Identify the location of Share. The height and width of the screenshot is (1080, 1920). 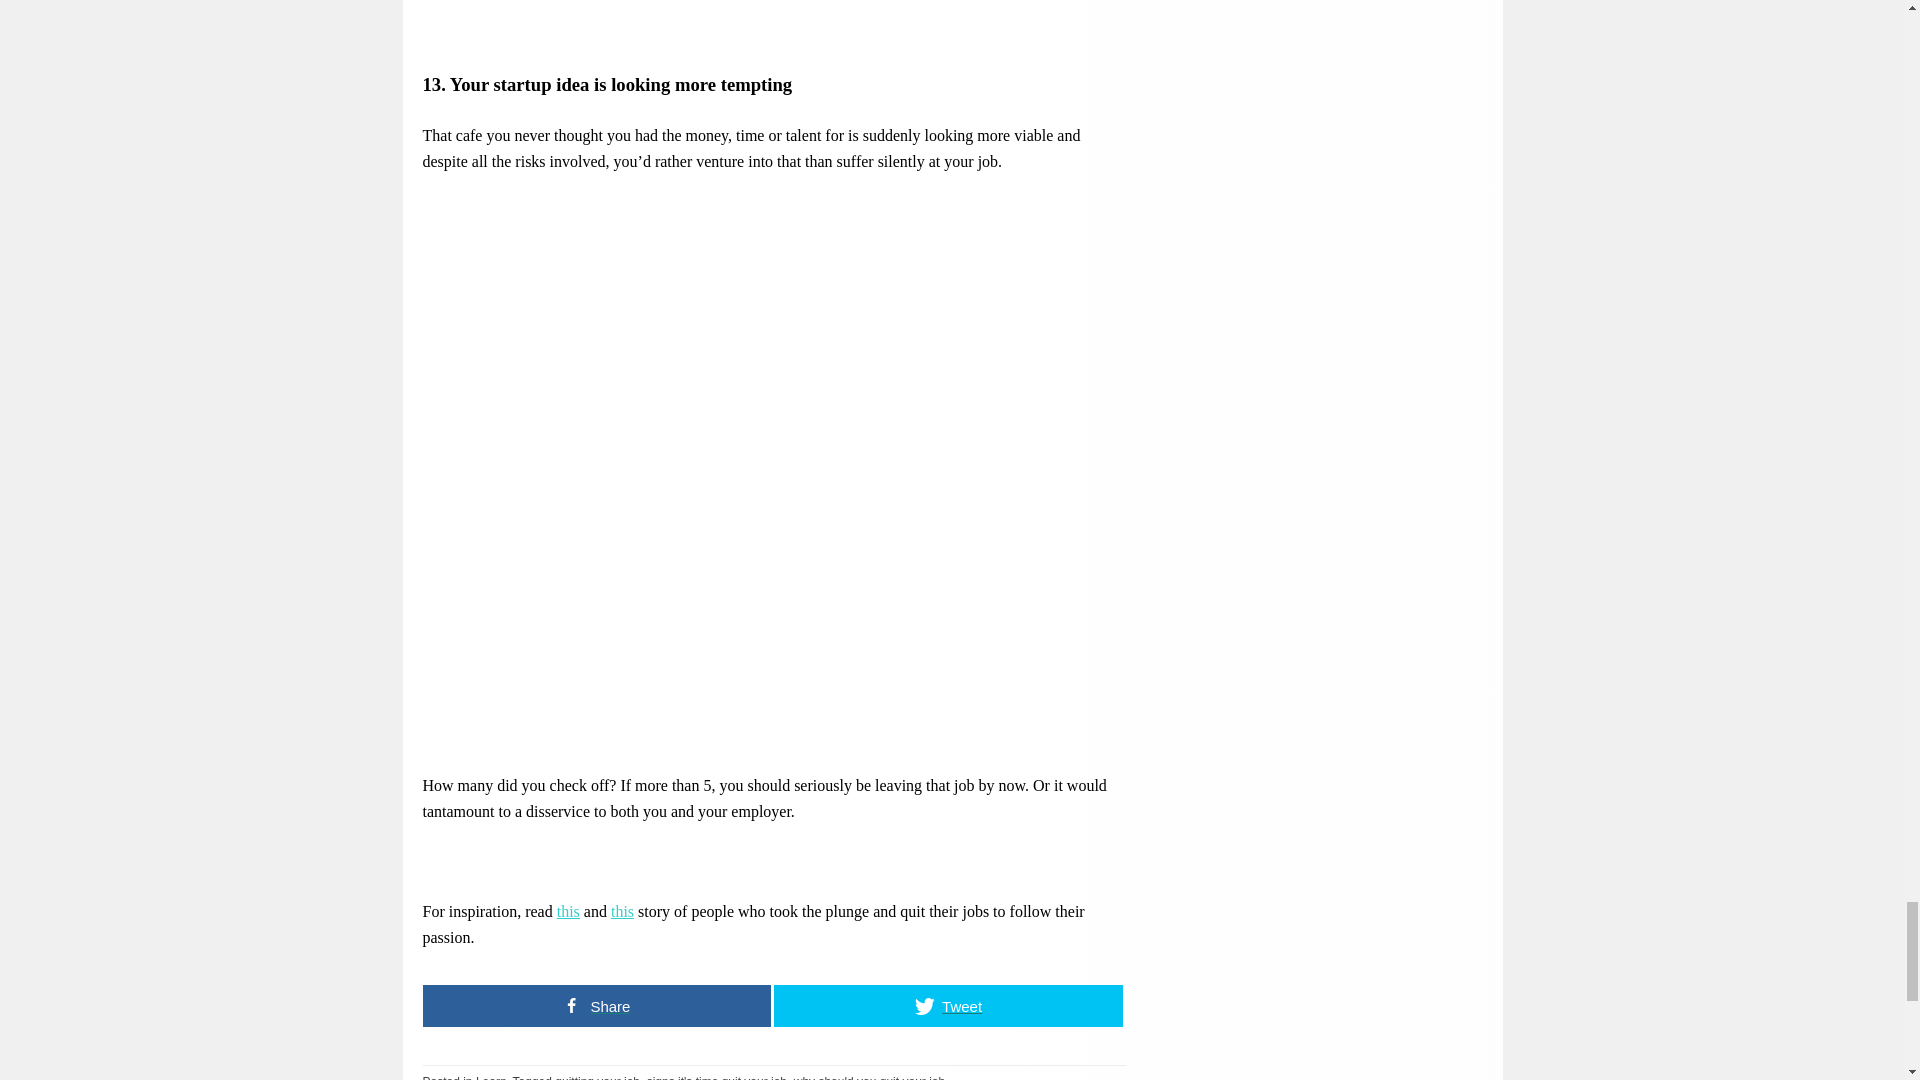
(596, 1004).